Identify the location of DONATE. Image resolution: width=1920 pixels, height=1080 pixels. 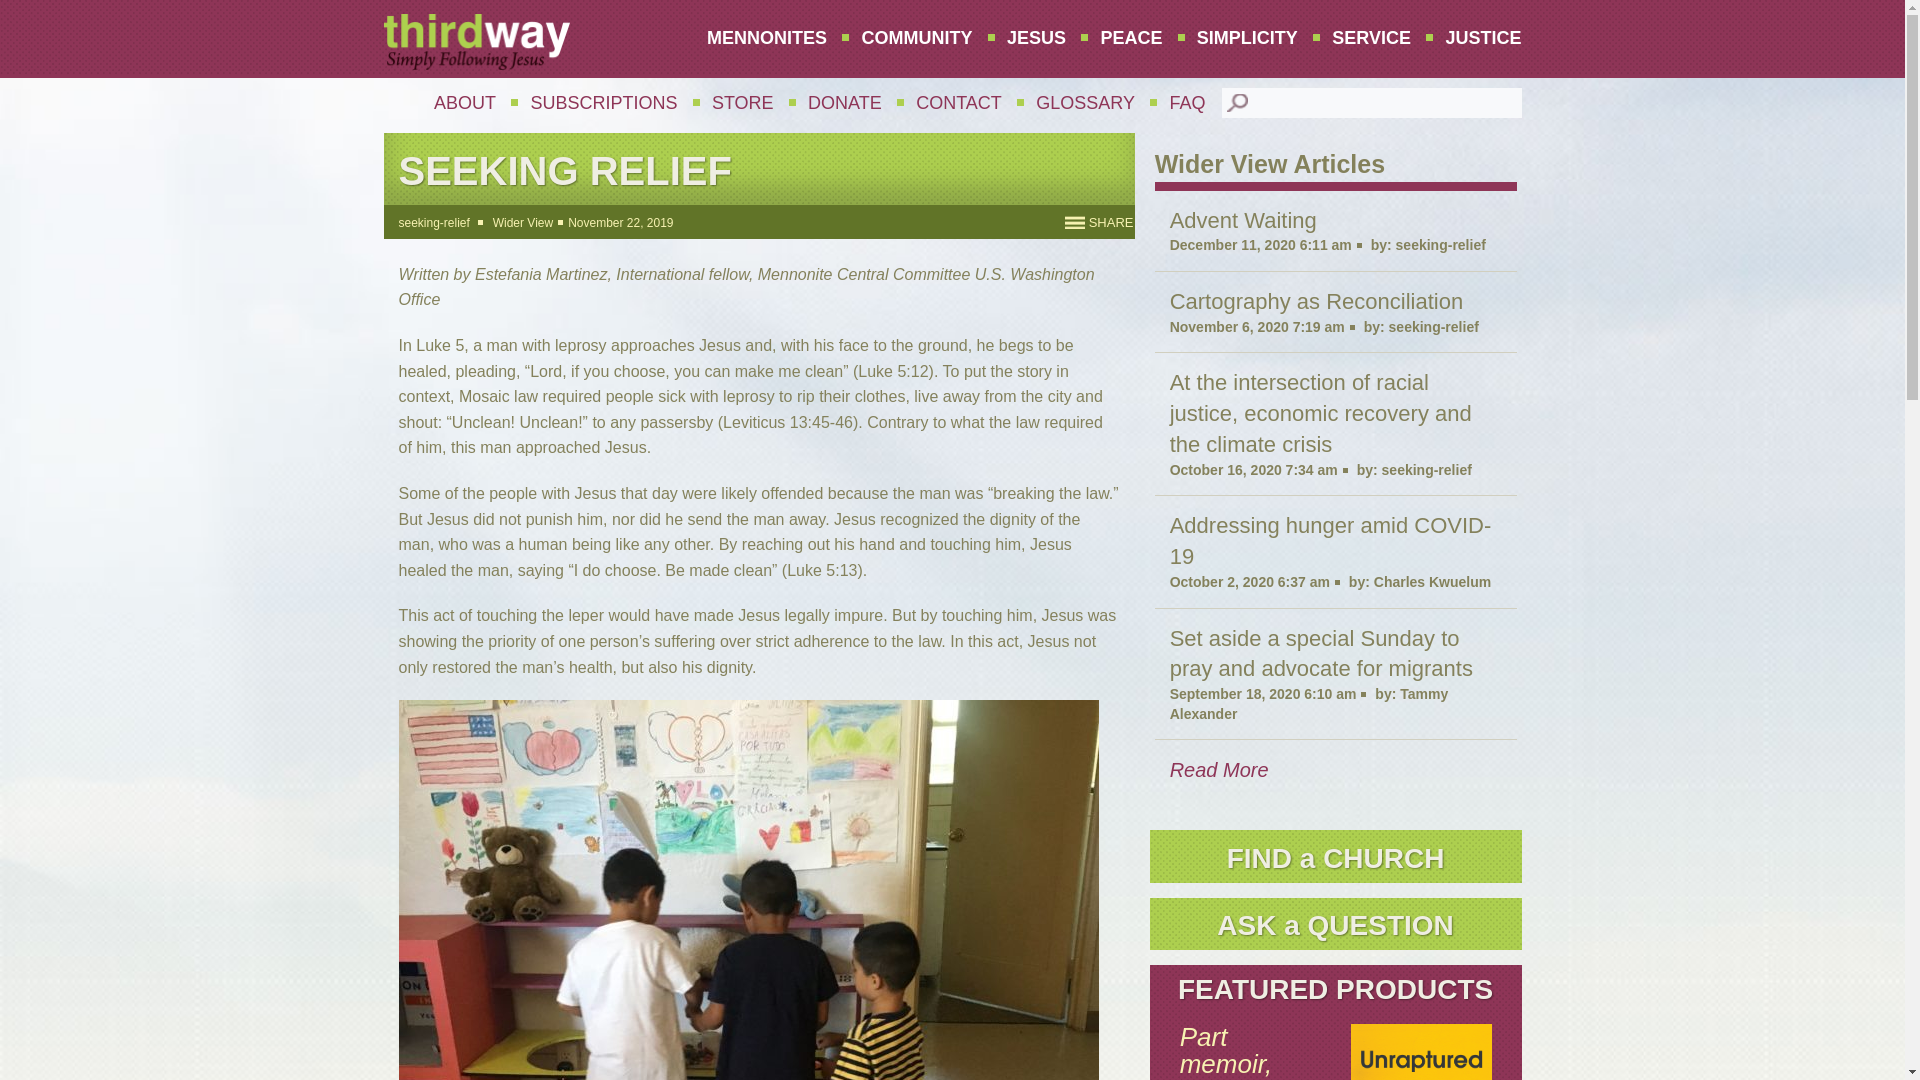
(844, 103).